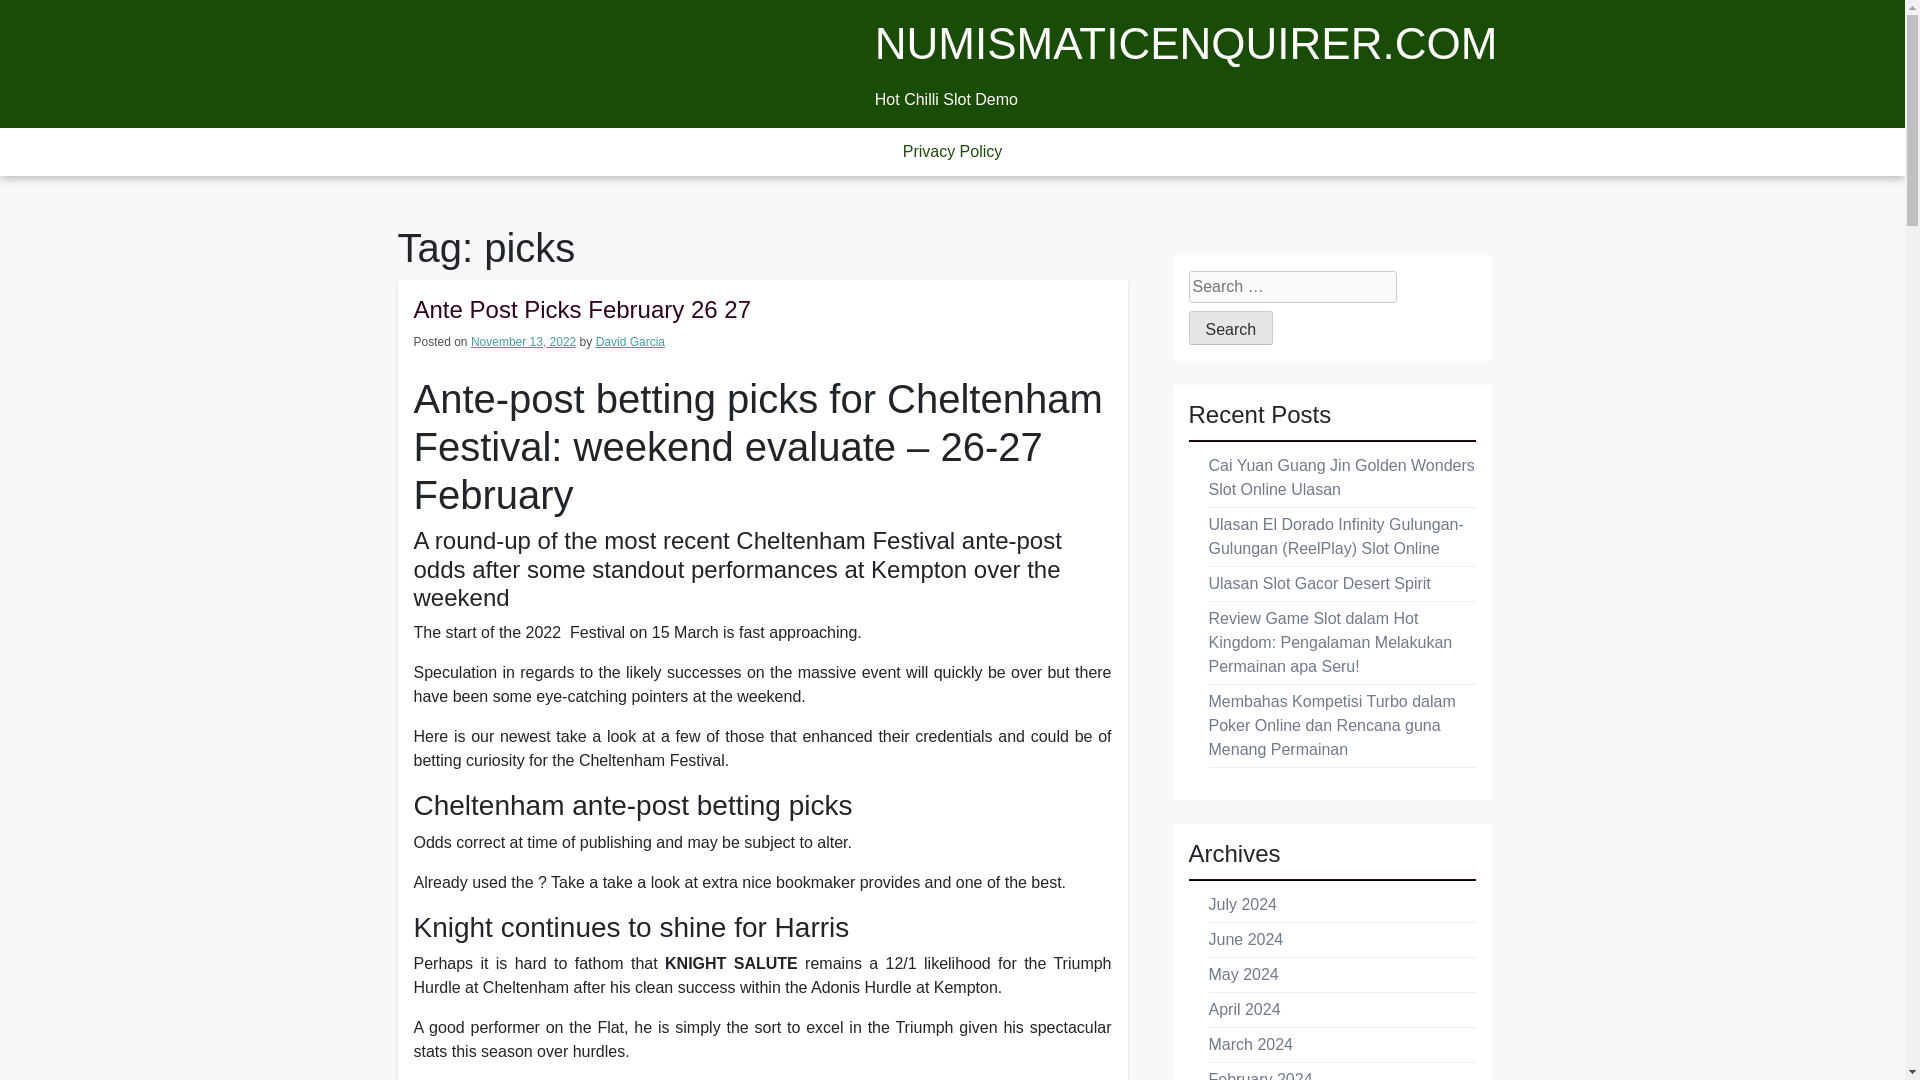 The width and height of the screenshot is (1920, 1080). I want to click on Search, so click(1230, 328).